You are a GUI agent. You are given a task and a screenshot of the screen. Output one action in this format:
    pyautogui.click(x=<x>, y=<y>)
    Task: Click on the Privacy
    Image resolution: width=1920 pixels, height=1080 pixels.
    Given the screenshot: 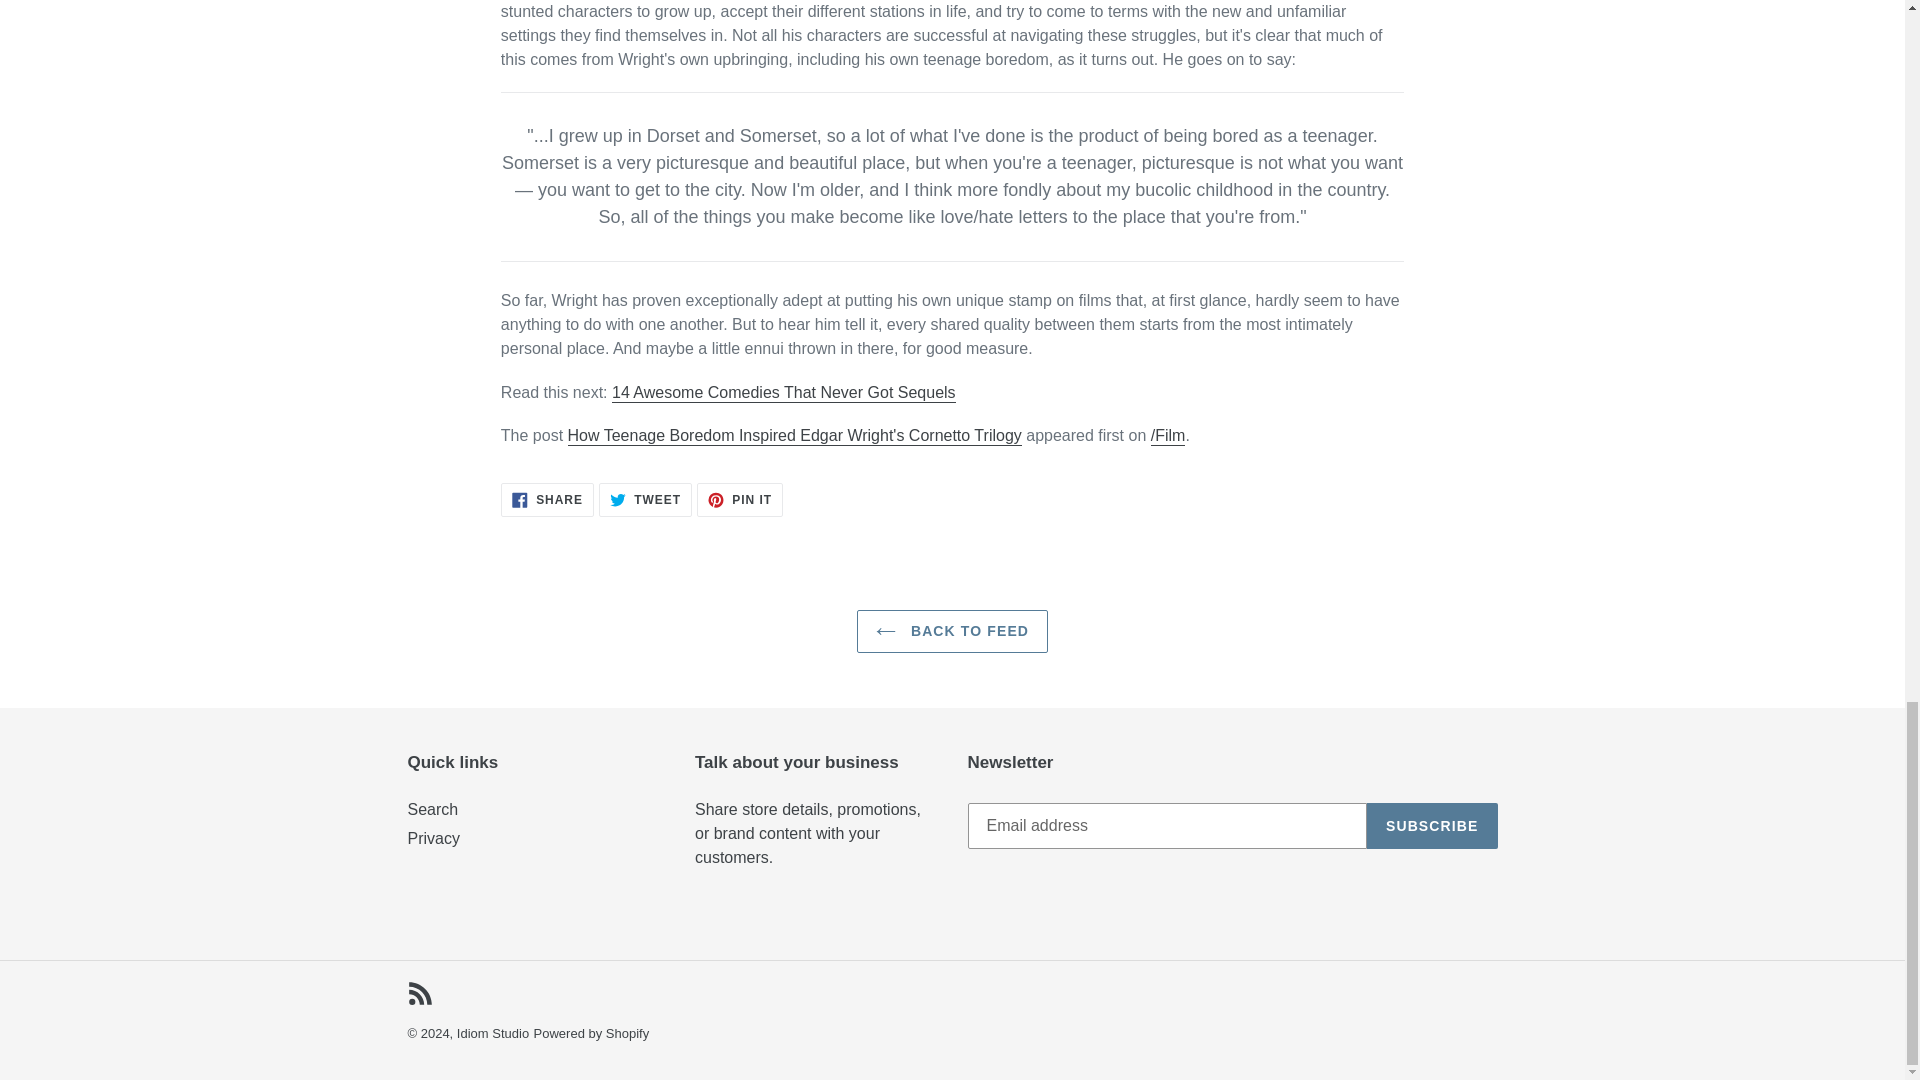 What is the action you would take?
    pyautogui.click(x=434, y=838)
    